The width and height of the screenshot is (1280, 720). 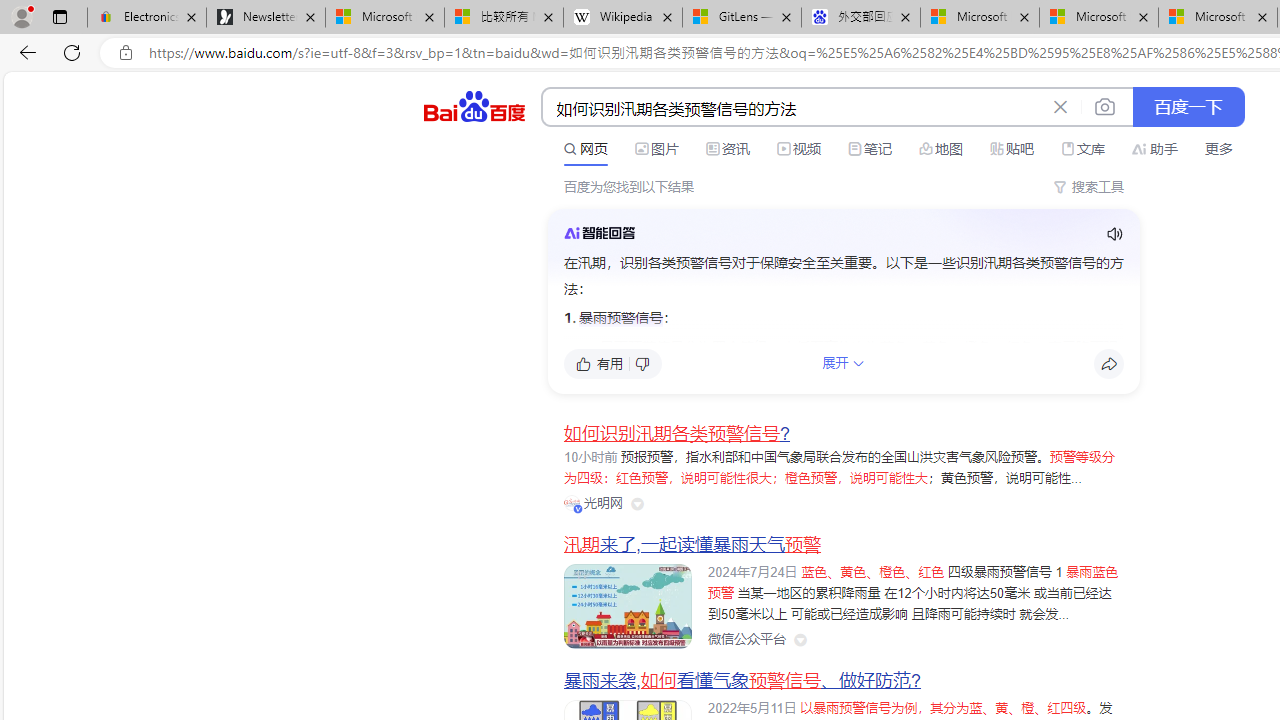 I want to click on Class: img-light_7jMUg, so click(x=599, y=232).